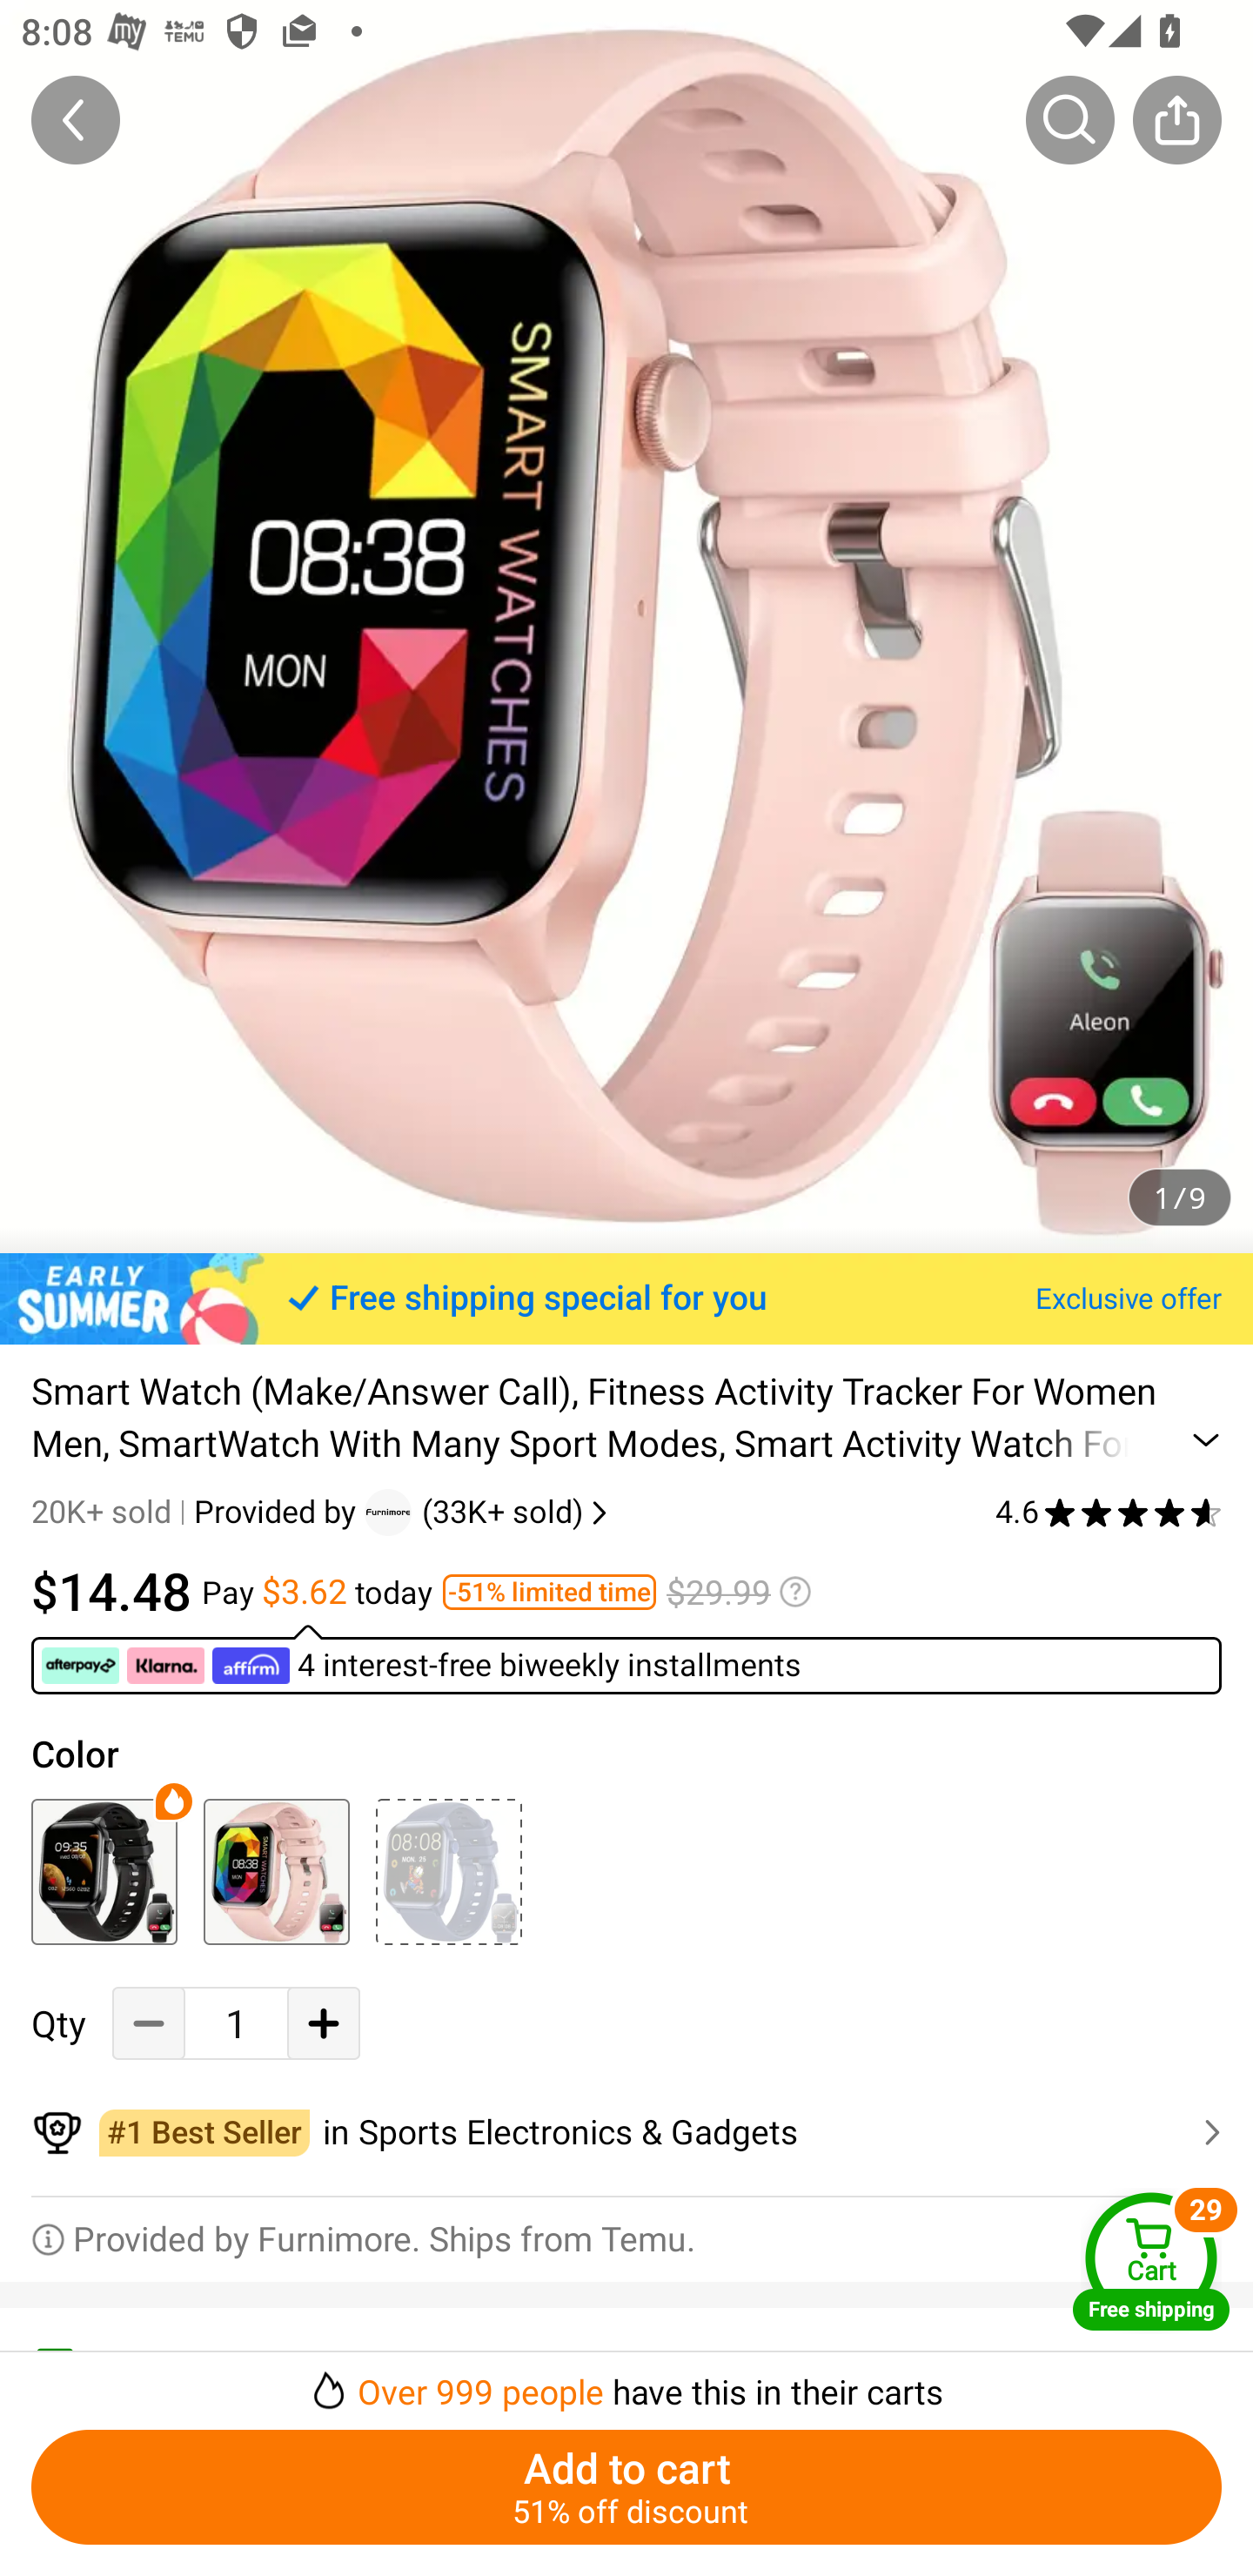  Describe the element at coordinates (423, 1666) in the screenshot. I see `￼ ￼ ￼ 4 interest-free biweekly installments` at that location.